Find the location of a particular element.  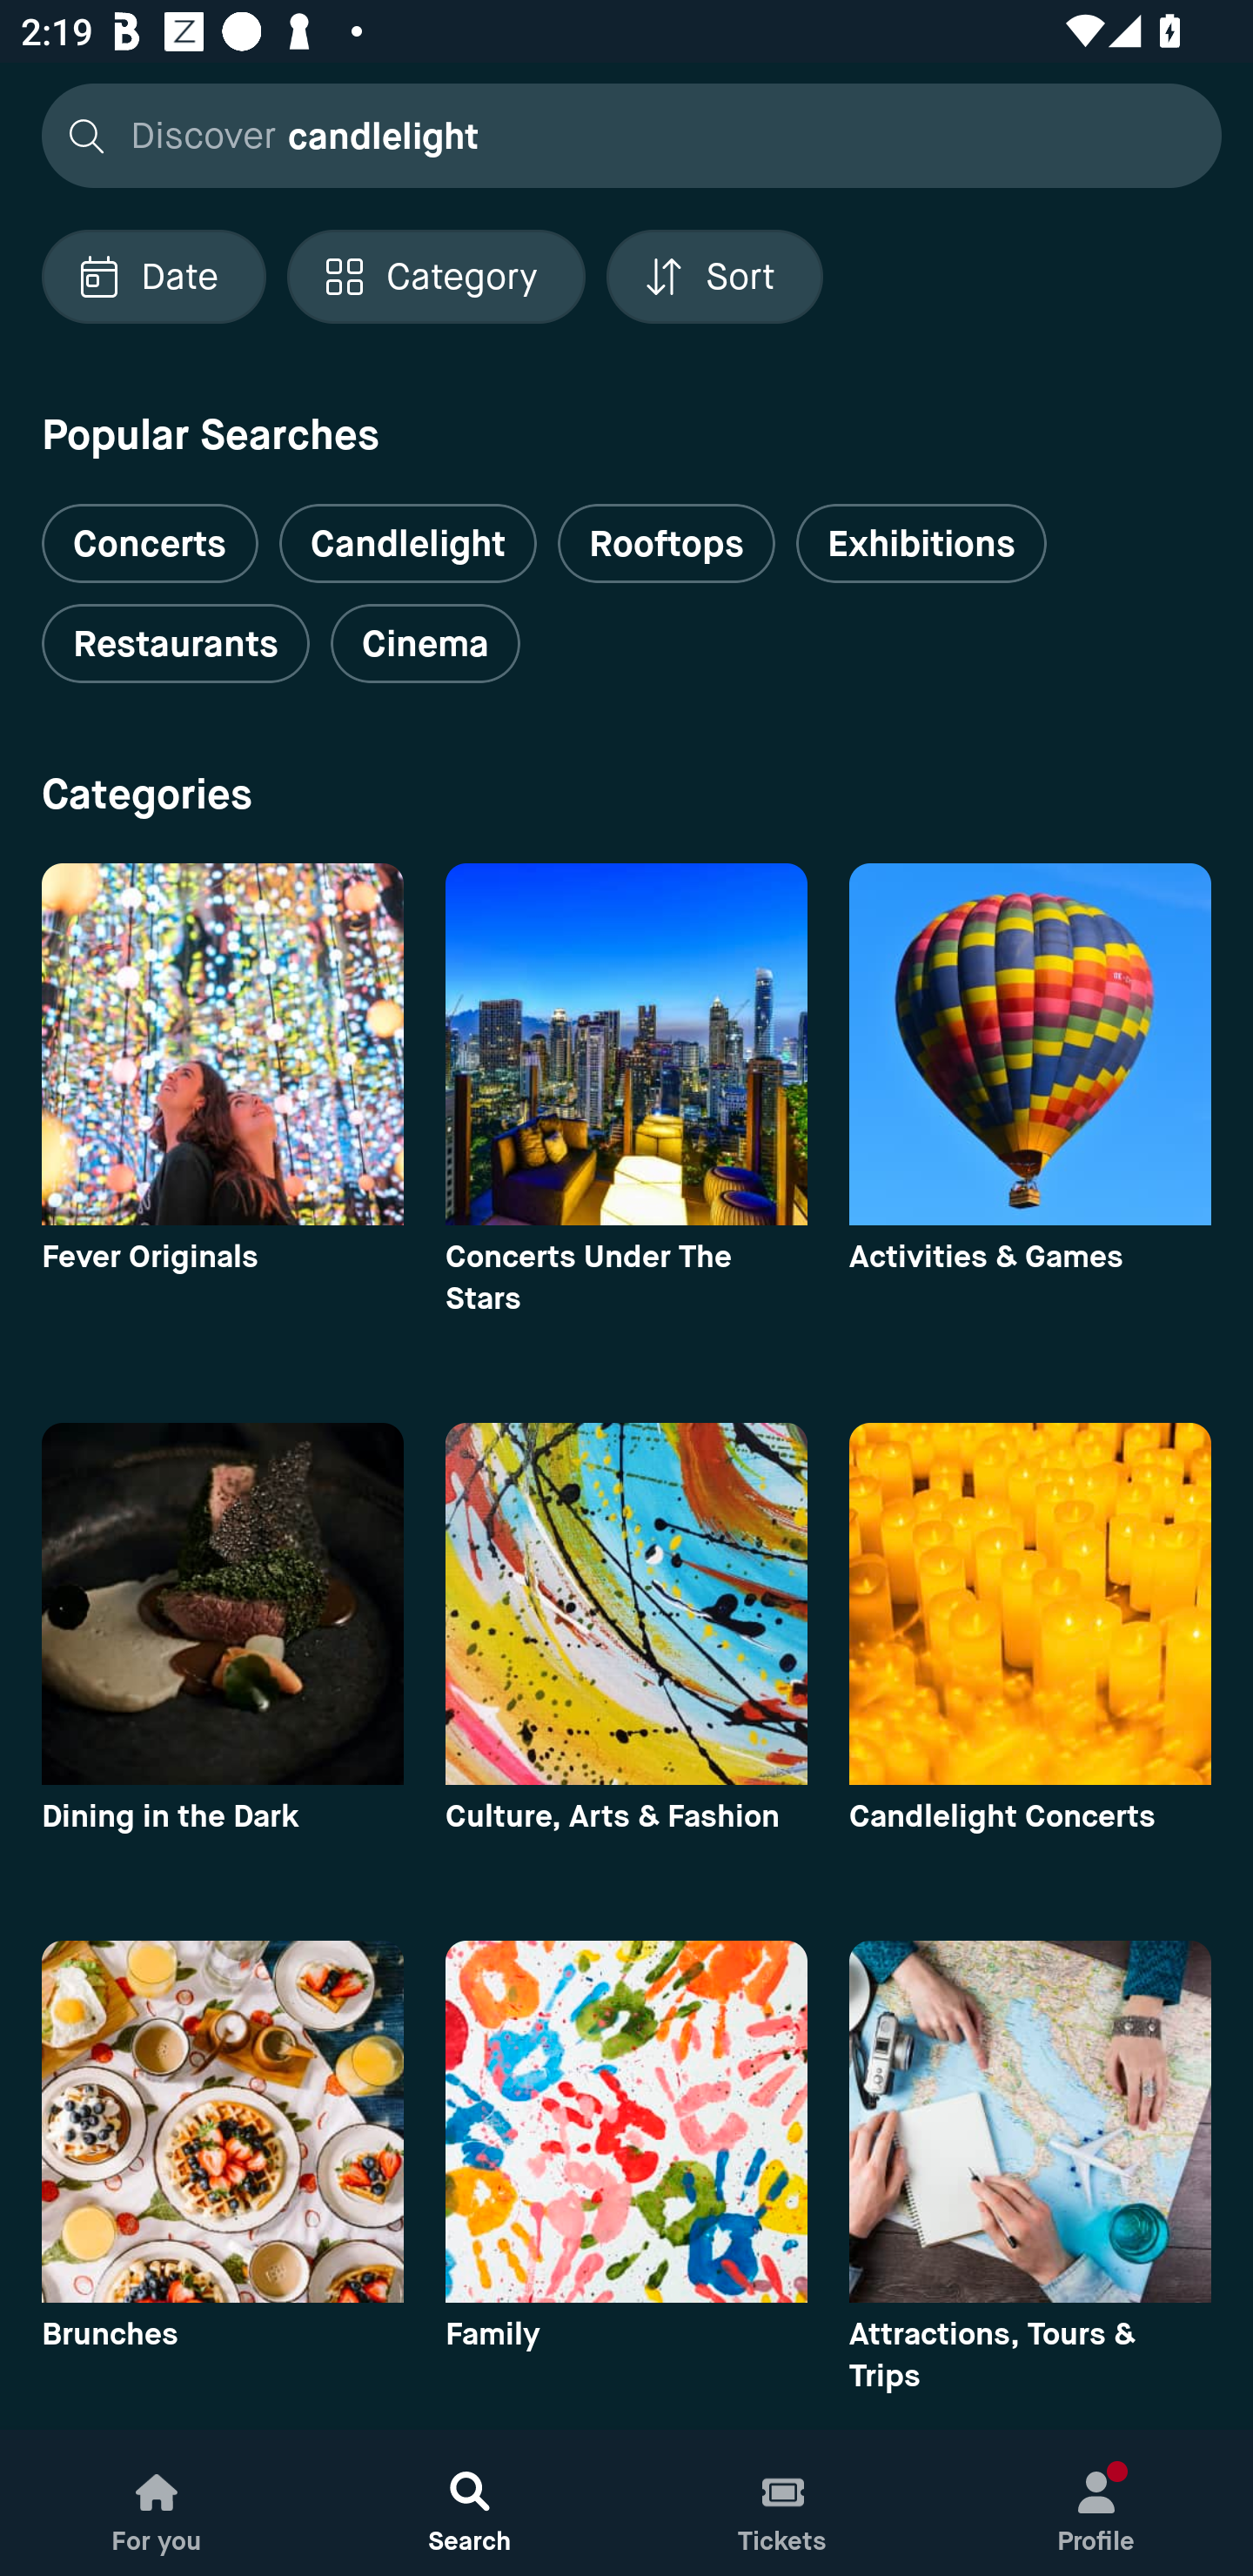

Rooftops is located at coordinates (667, 543).